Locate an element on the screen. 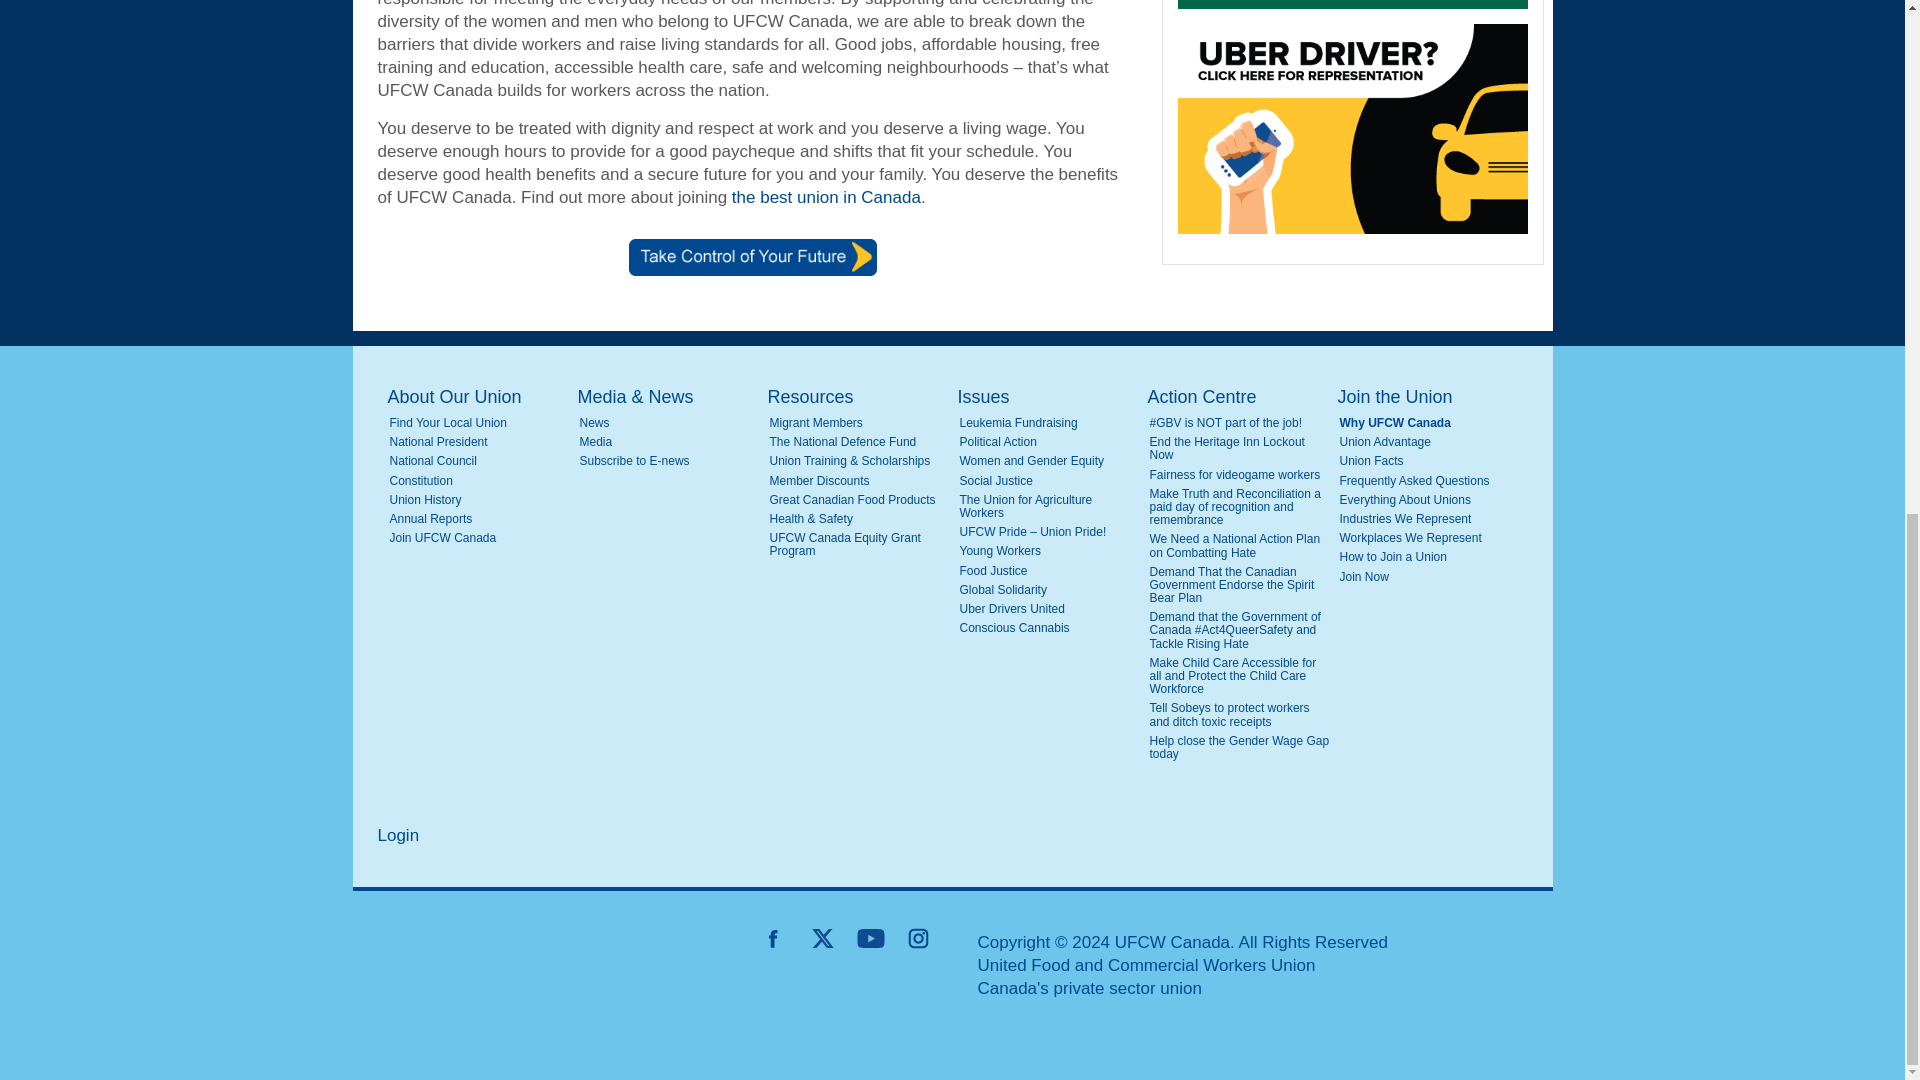 The image size is (1920, 1080).   Instagram is located at coordinates (918, 938).